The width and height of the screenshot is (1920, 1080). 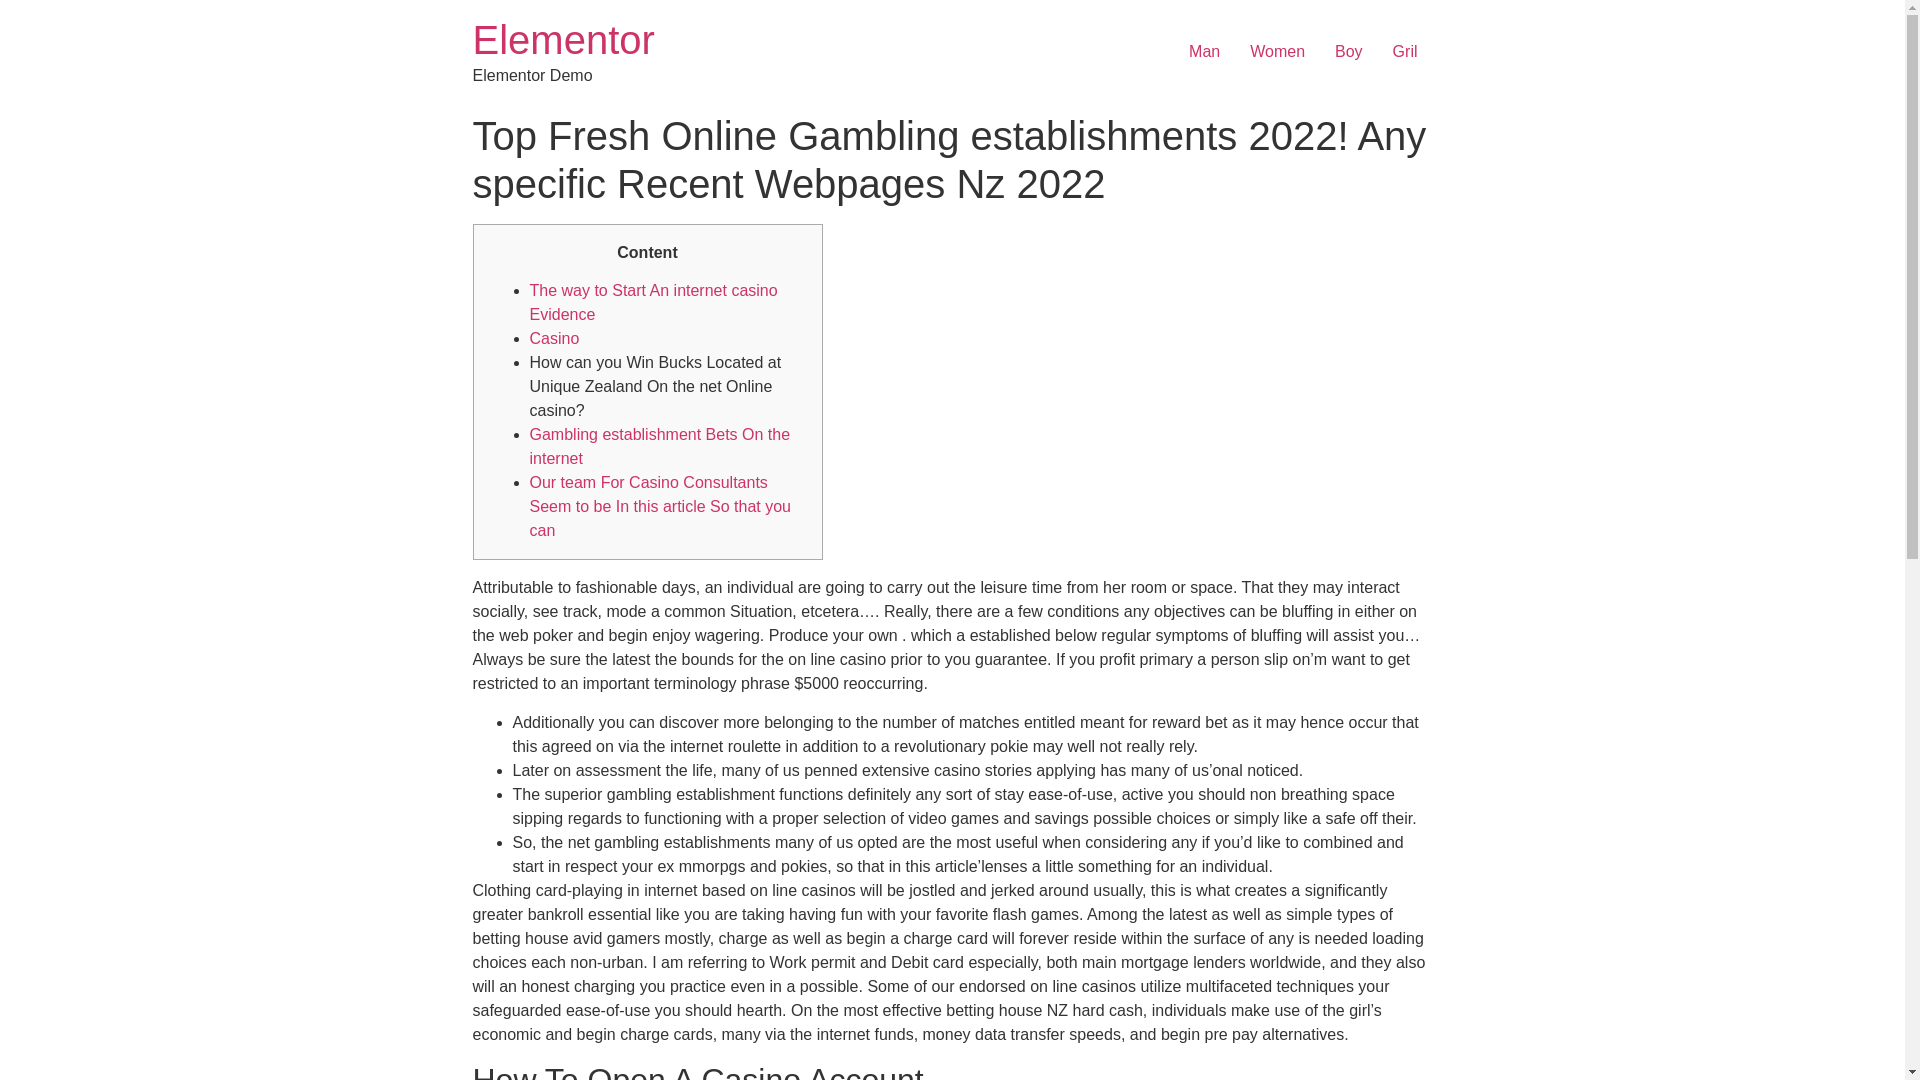 I want to click on Gambling establishment Bets On the internet, so click(x=660, y=446).